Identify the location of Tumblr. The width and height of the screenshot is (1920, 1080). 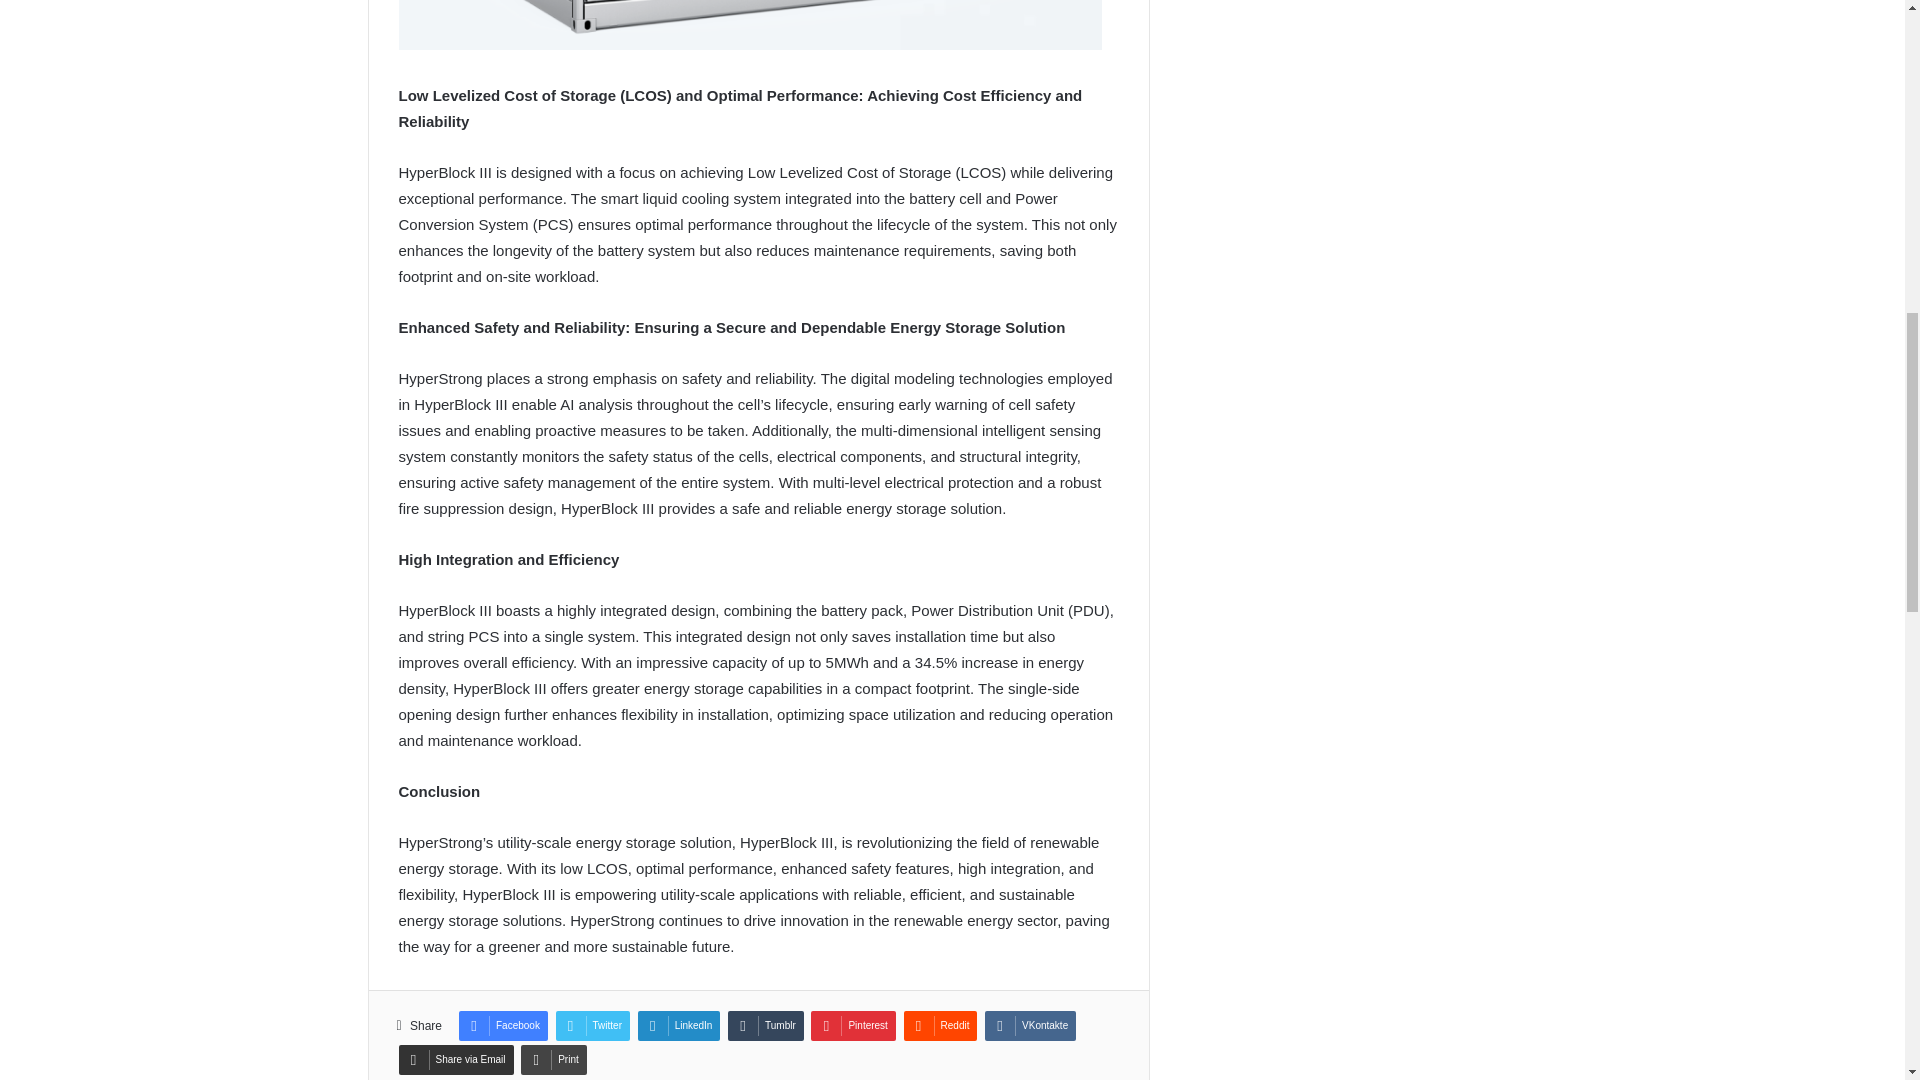
(766, 1026).